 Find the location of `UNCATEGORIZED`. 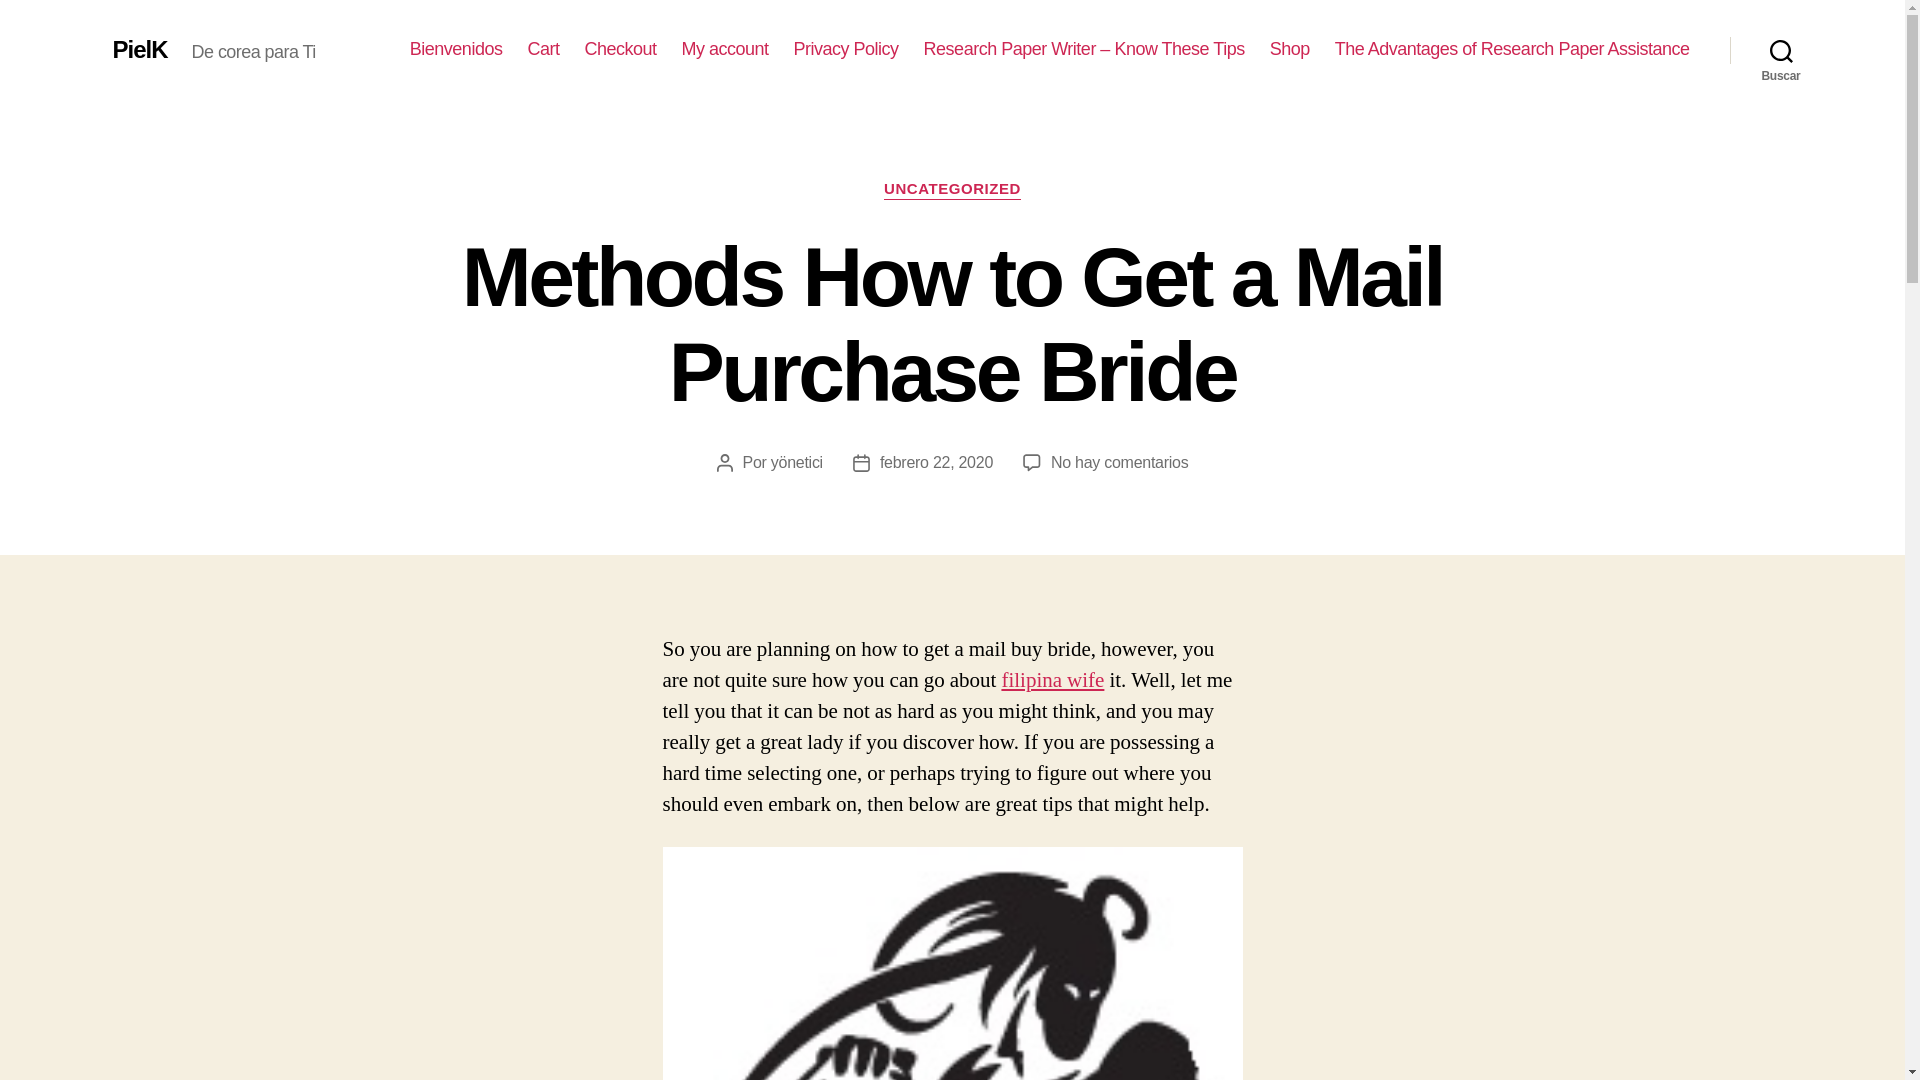

UNCATEGORIZED is located at coordinates (952, 190).